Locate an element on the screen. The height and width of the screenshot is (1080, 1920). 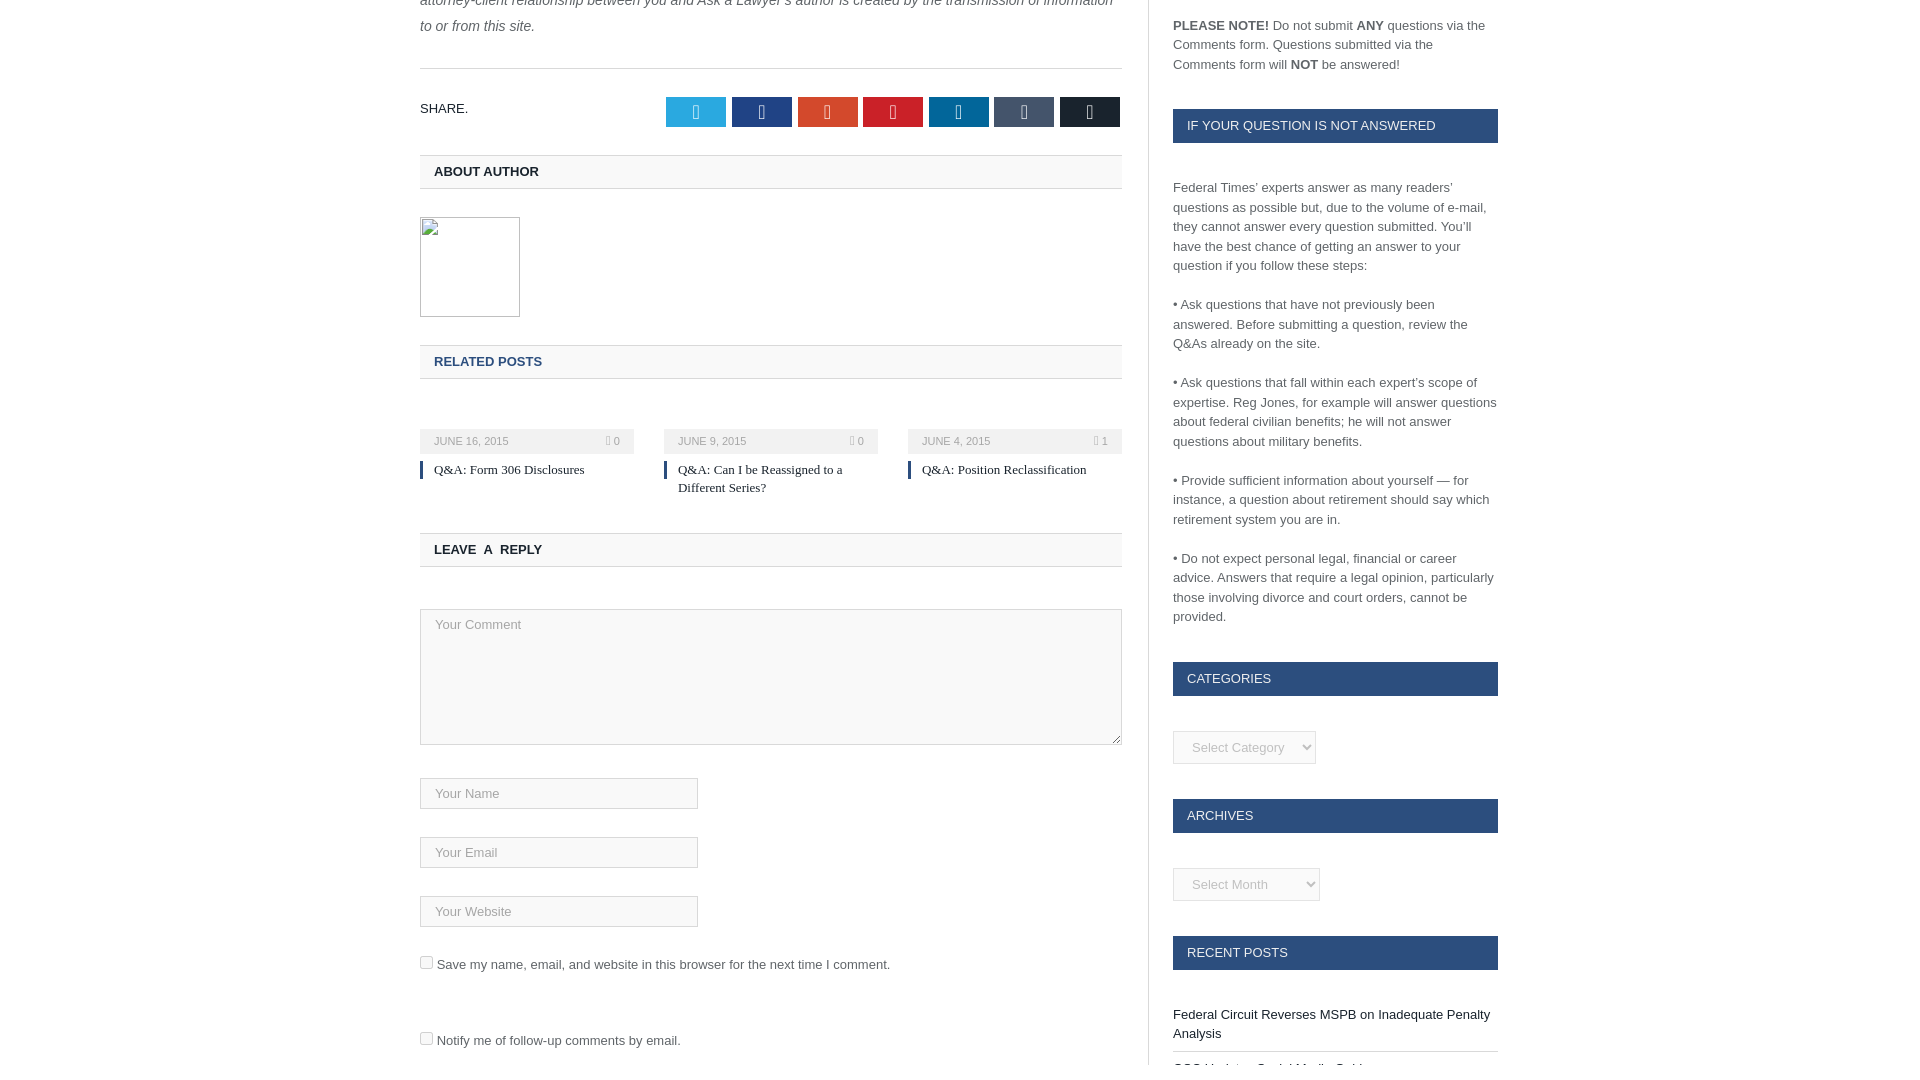
Twitter is located at coordinates (696, 112).